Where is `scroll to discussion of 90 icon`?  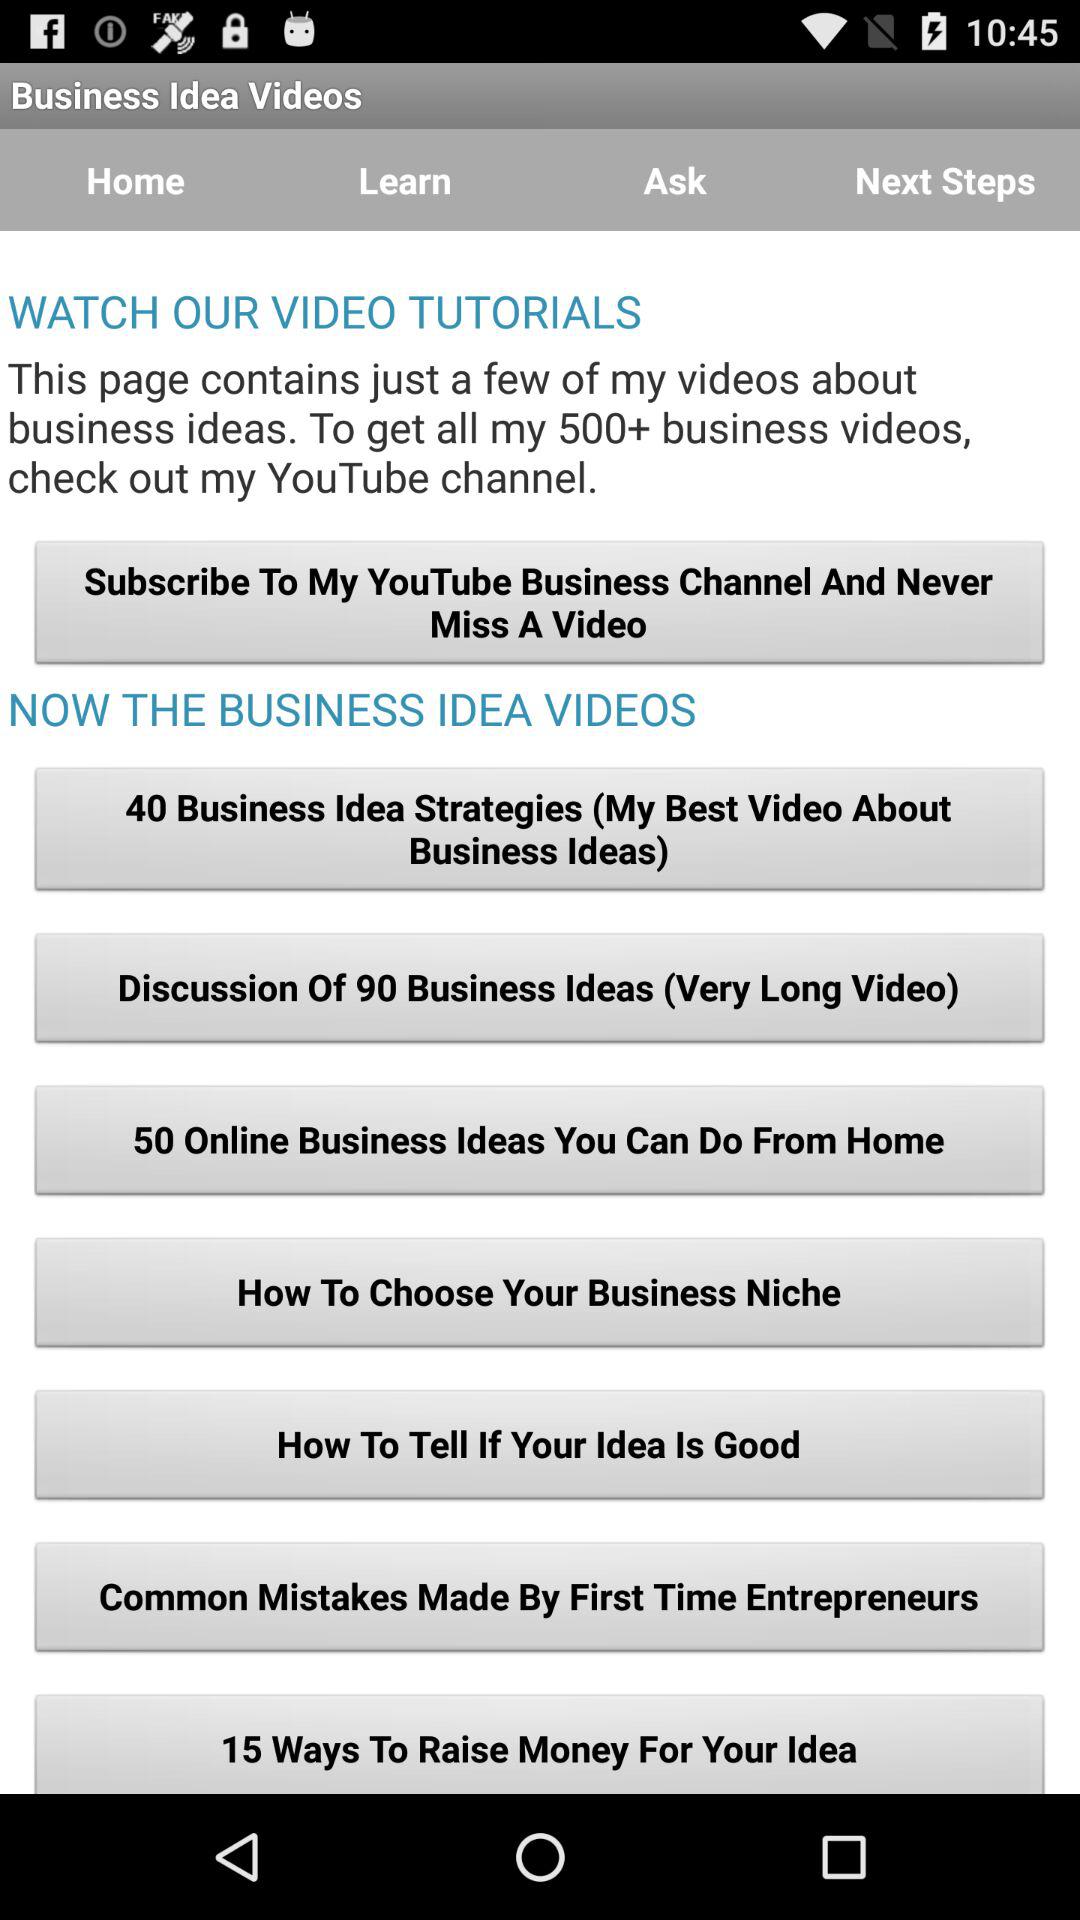 scroll to discussion of 90 icon is located at coordinates (540, 993).